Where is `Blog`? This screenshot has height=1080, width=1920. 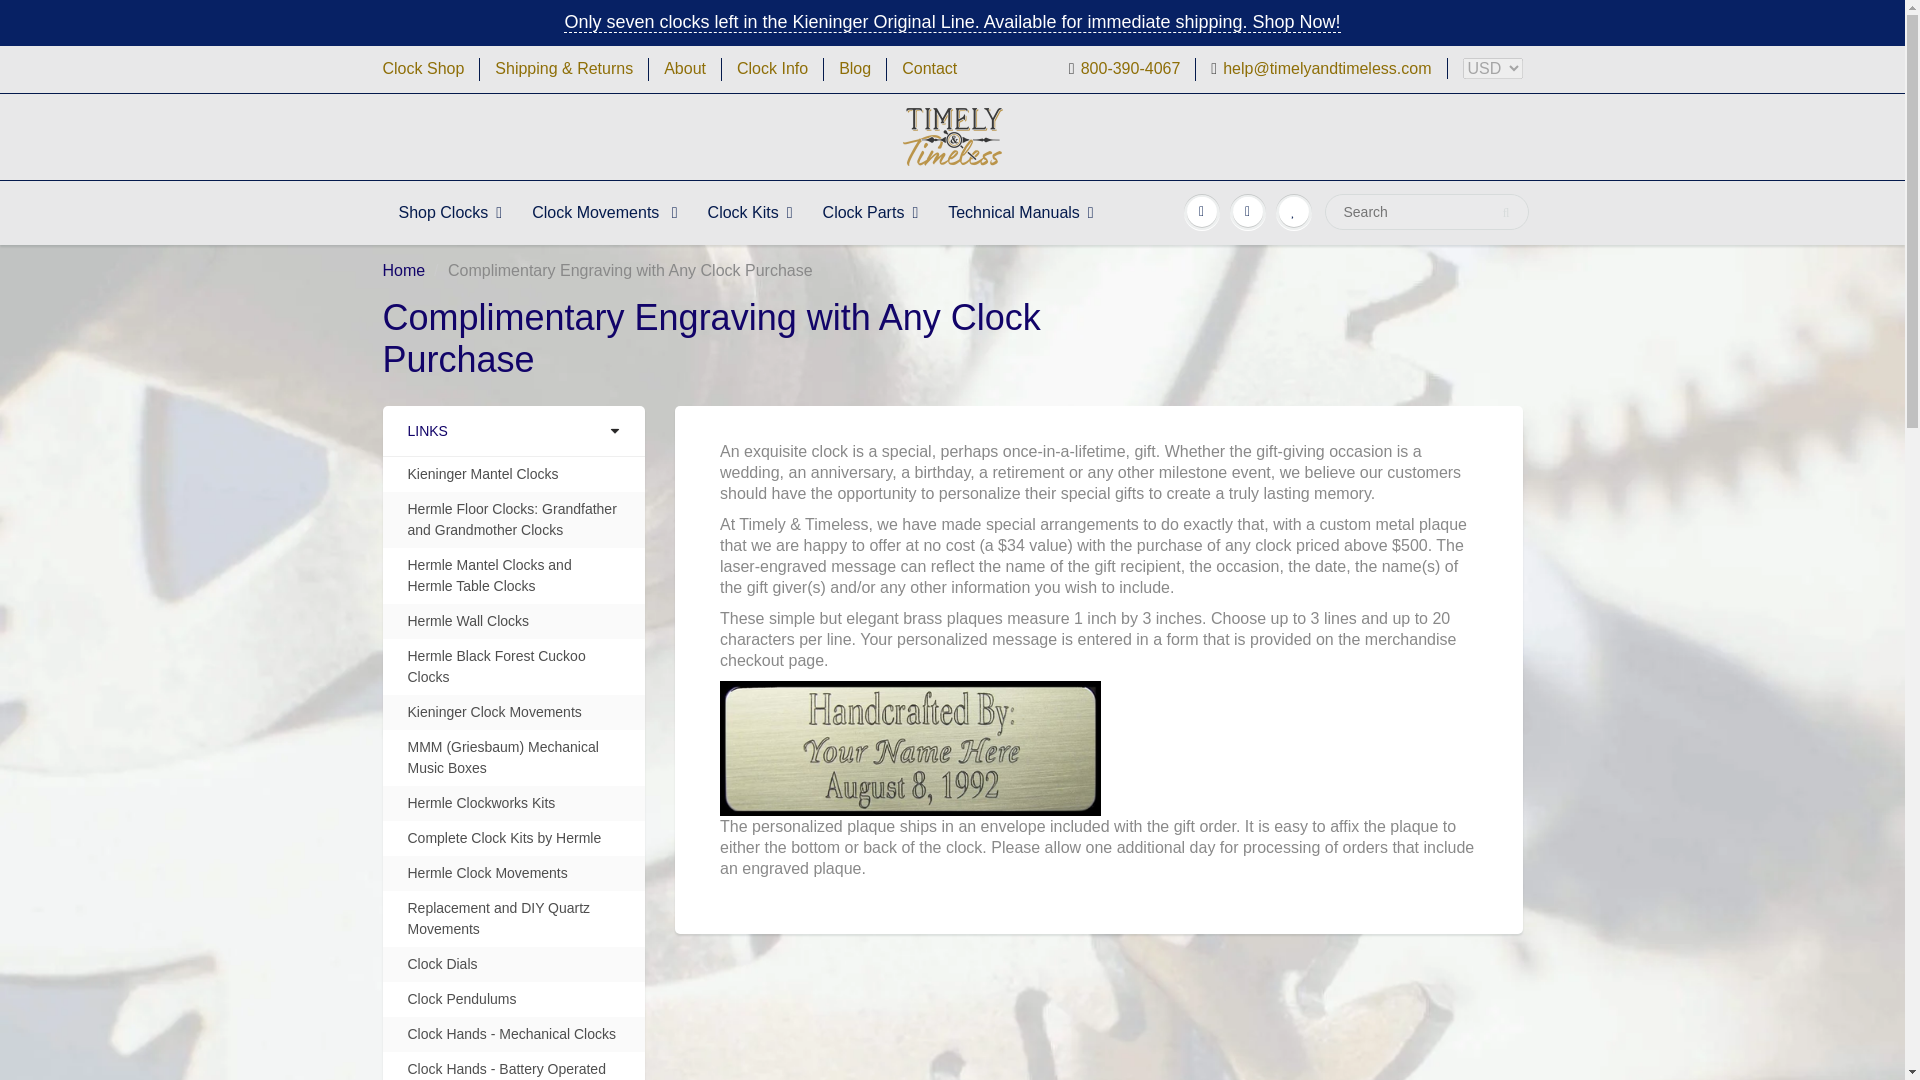 Blog is located at coordinates (855, 70).